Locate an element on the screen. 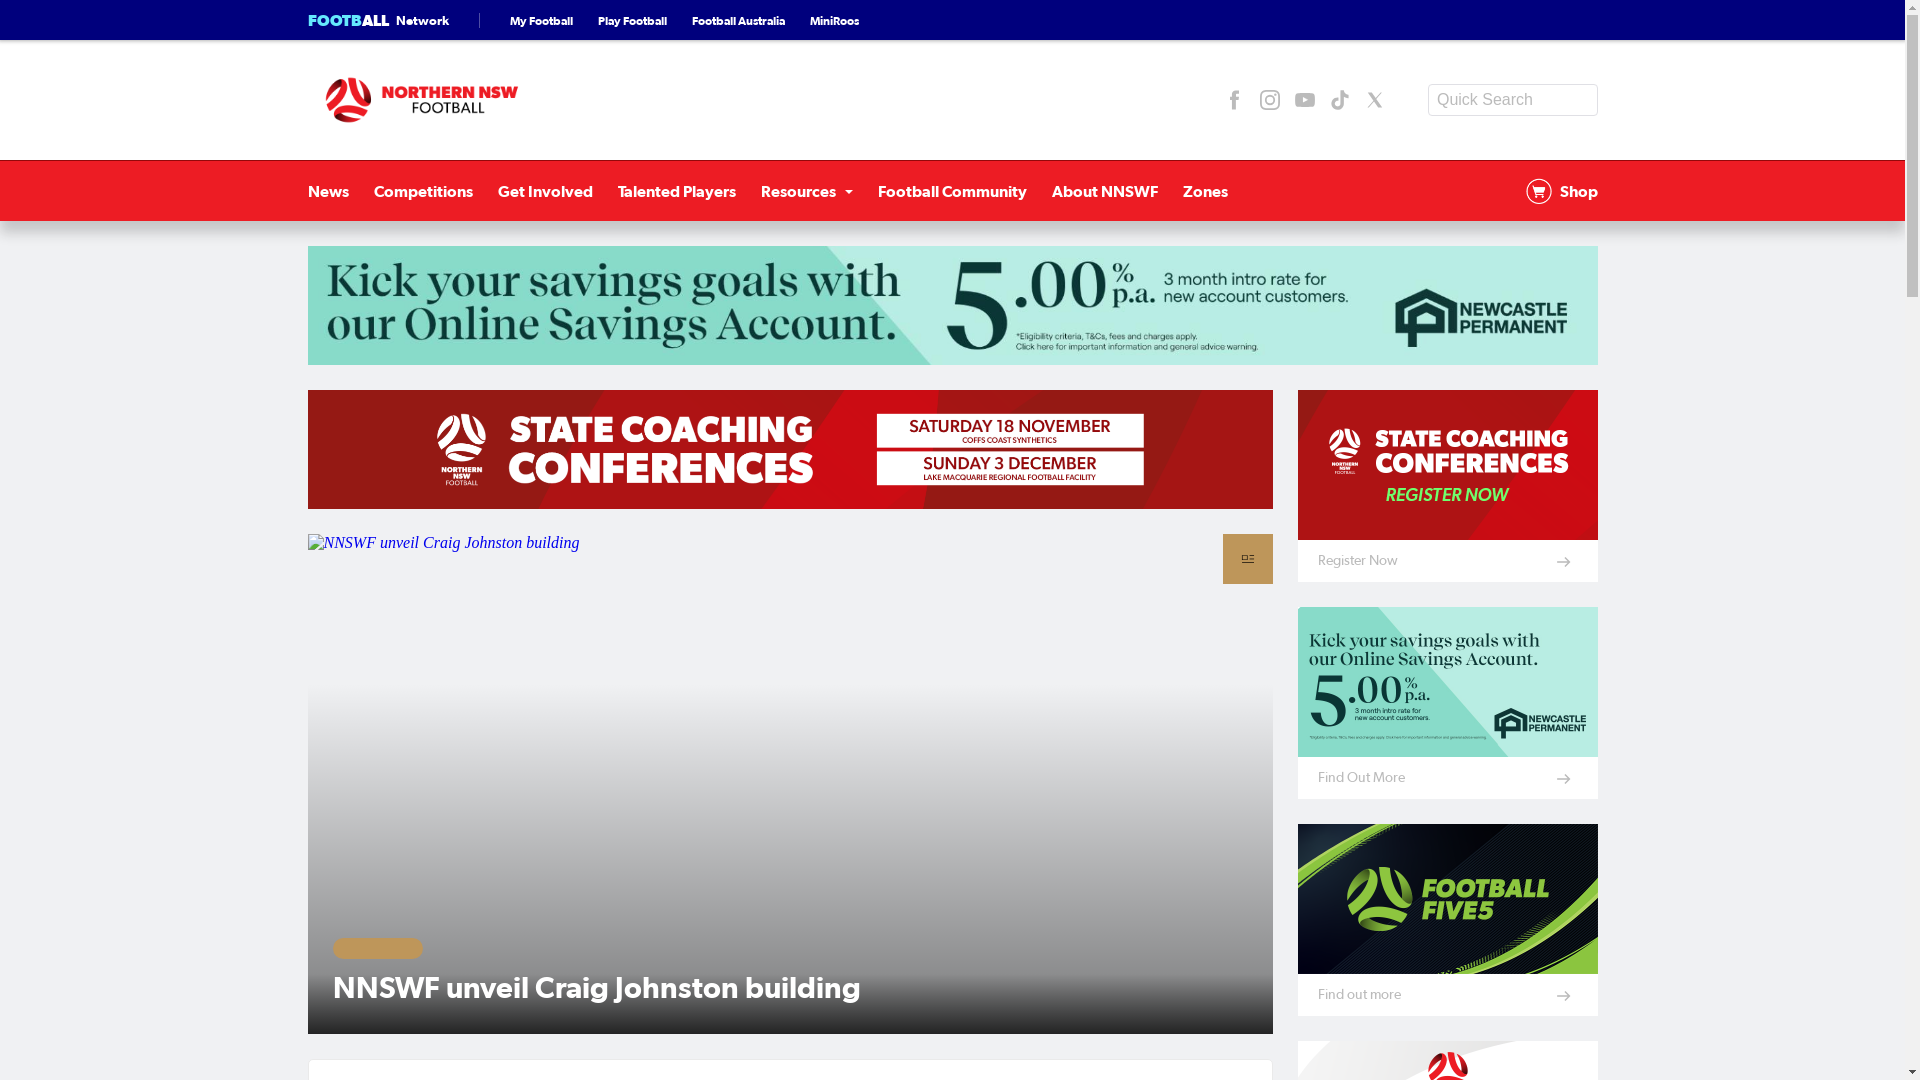  About NNSWF is located at coordinates (1105, 191).